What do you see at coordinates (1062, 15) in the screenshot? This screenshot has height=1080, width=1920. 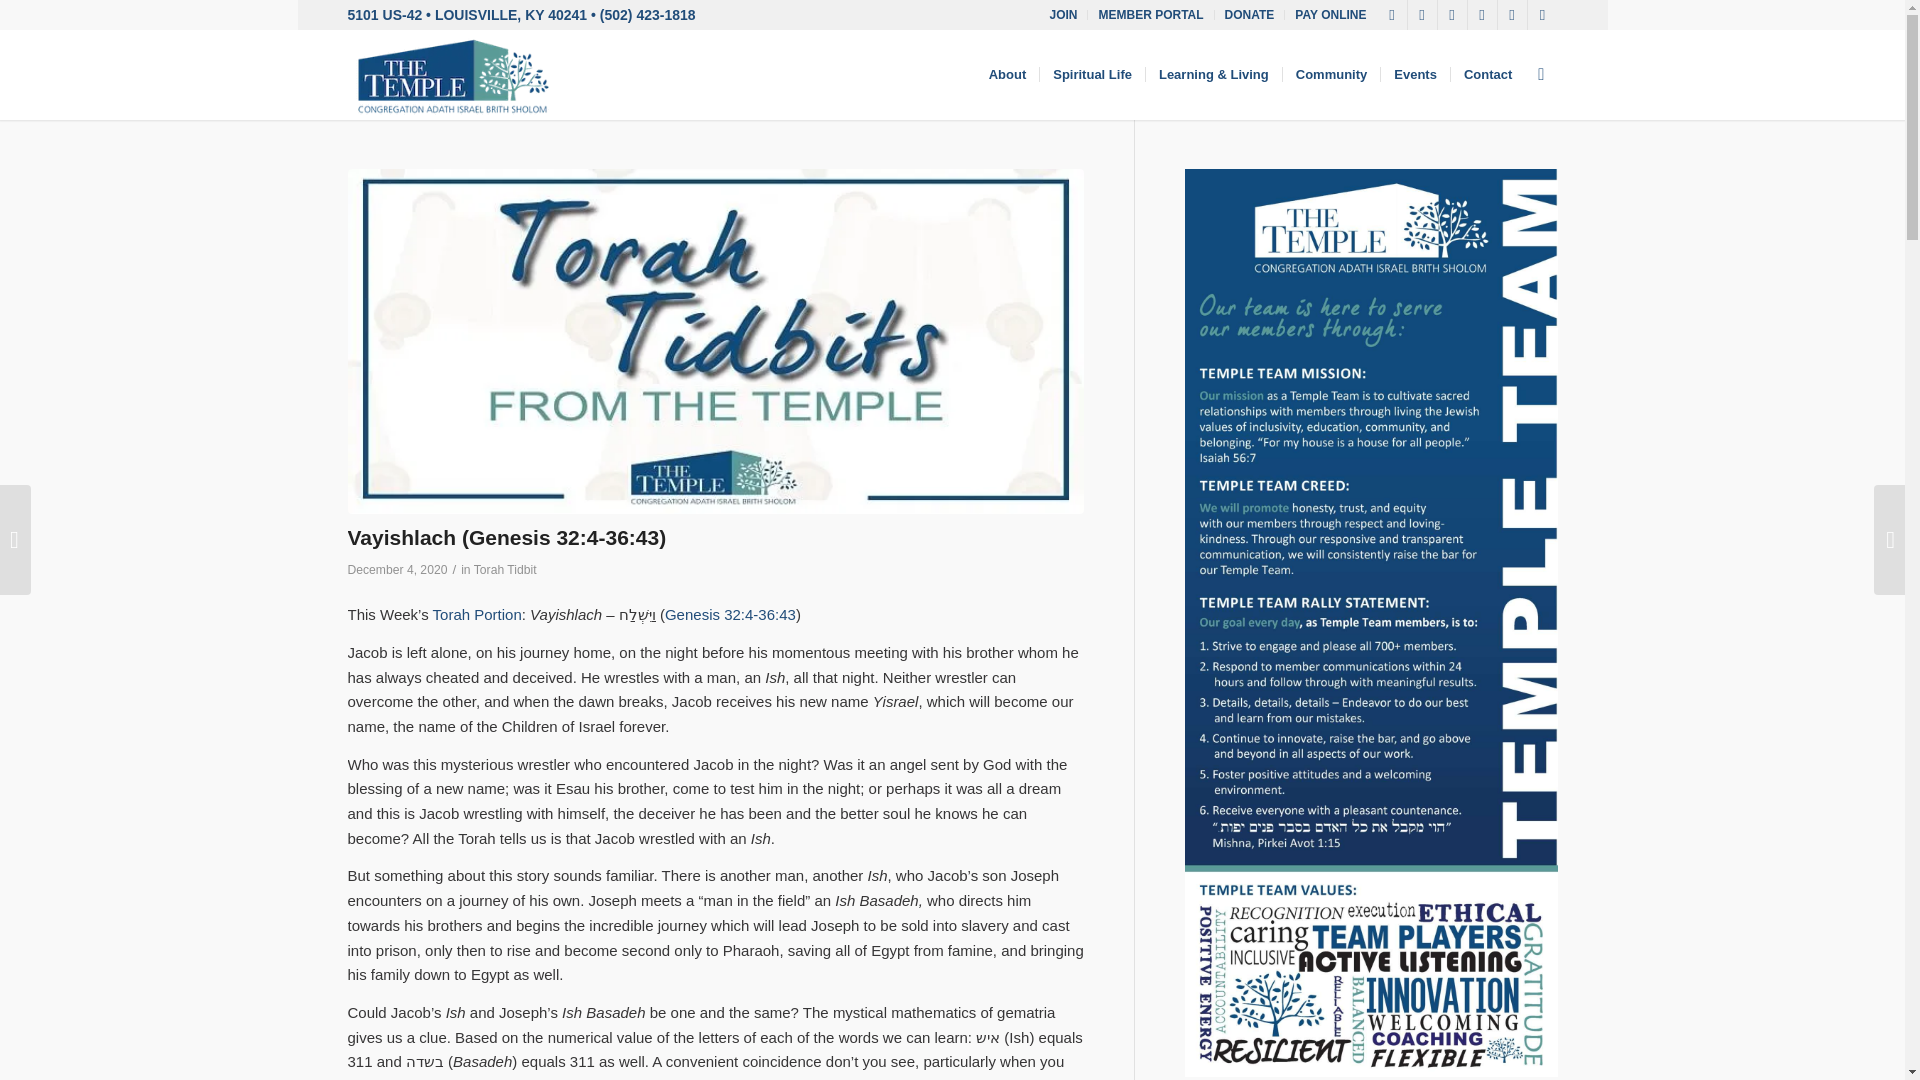 I see `JOIN` at bounding box center [1062, 15].